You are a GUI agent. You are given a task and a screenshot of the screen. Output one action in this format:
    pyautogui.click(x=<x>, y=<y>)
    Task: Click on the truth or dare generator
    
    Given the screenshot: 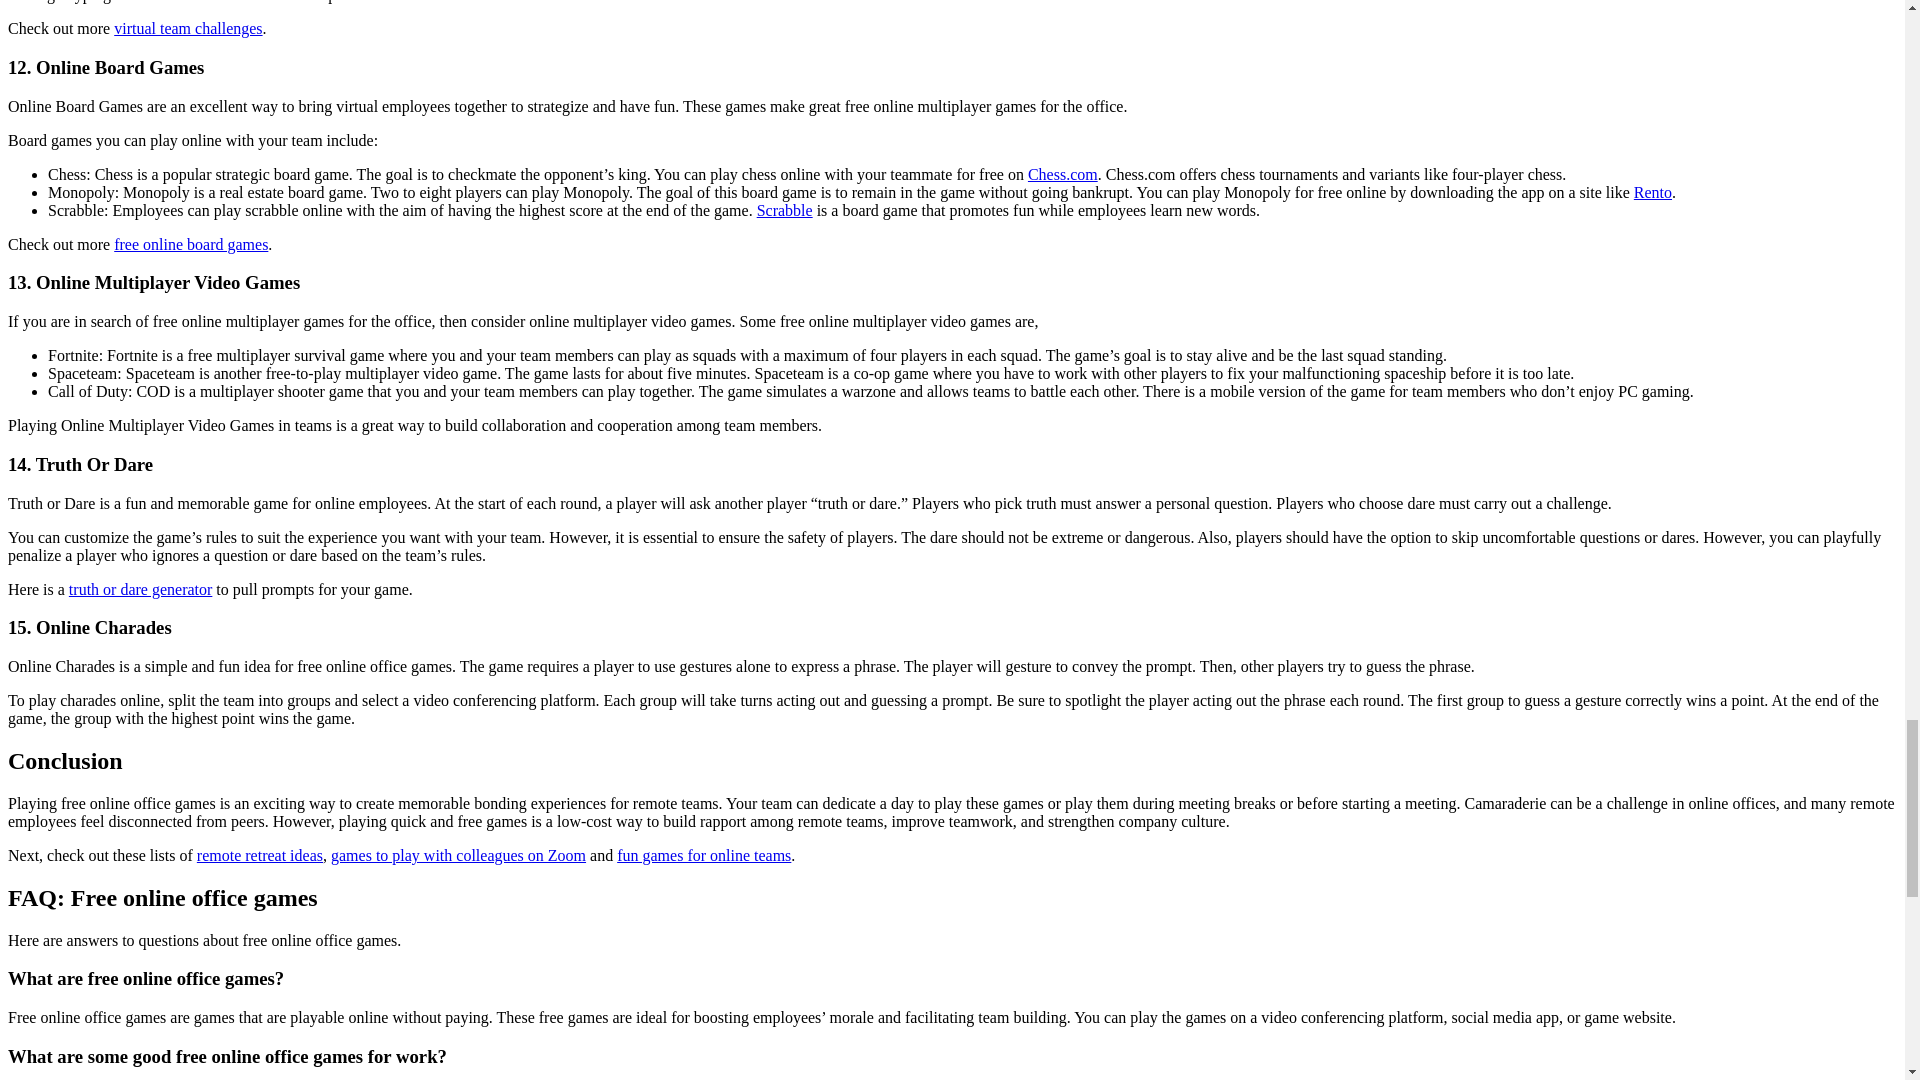 What is the action you would take?
    pyautogui.click(x=140, y=590)
    